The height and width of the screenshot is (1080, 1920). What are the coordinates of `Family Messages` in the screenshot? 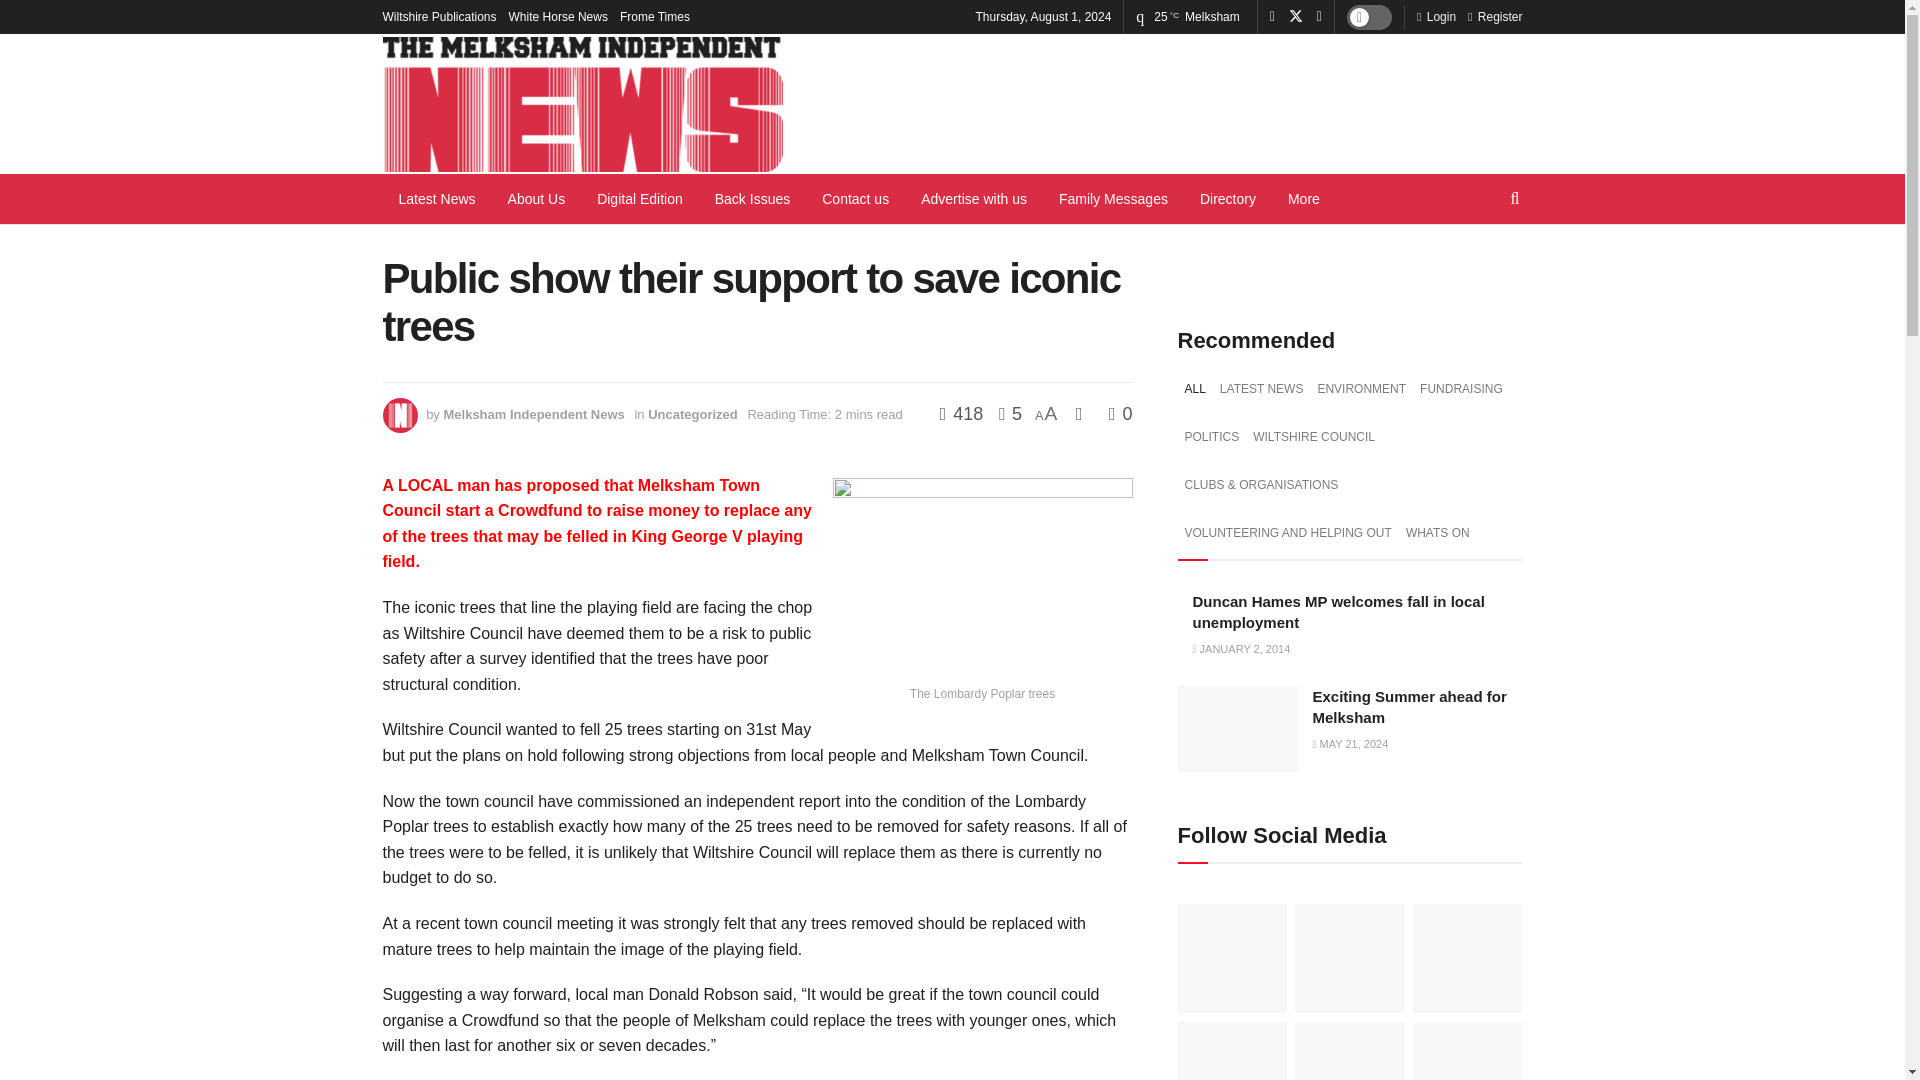 It's located at (1113, 198).